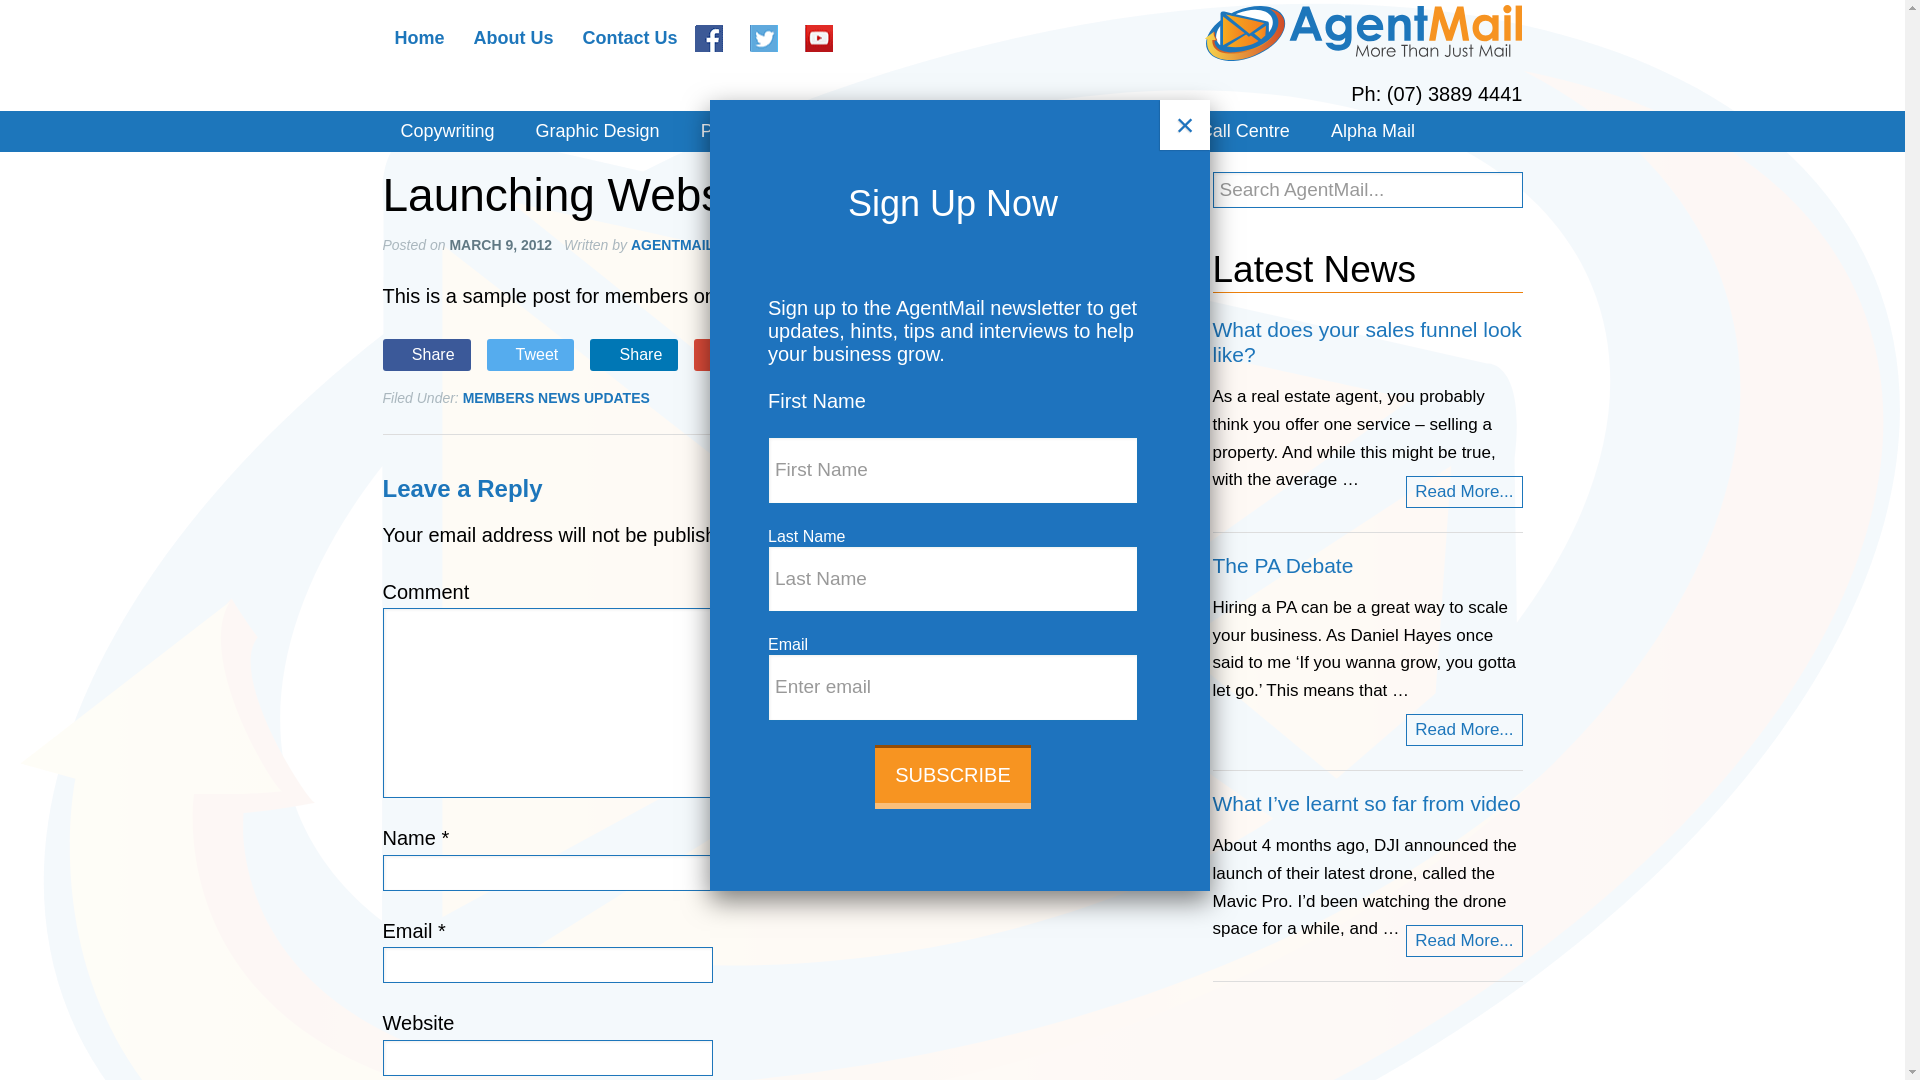  Describe the element at coordinates (1366, 342) in the screenshot. I see `What does your sales funnel look like?` at that location.